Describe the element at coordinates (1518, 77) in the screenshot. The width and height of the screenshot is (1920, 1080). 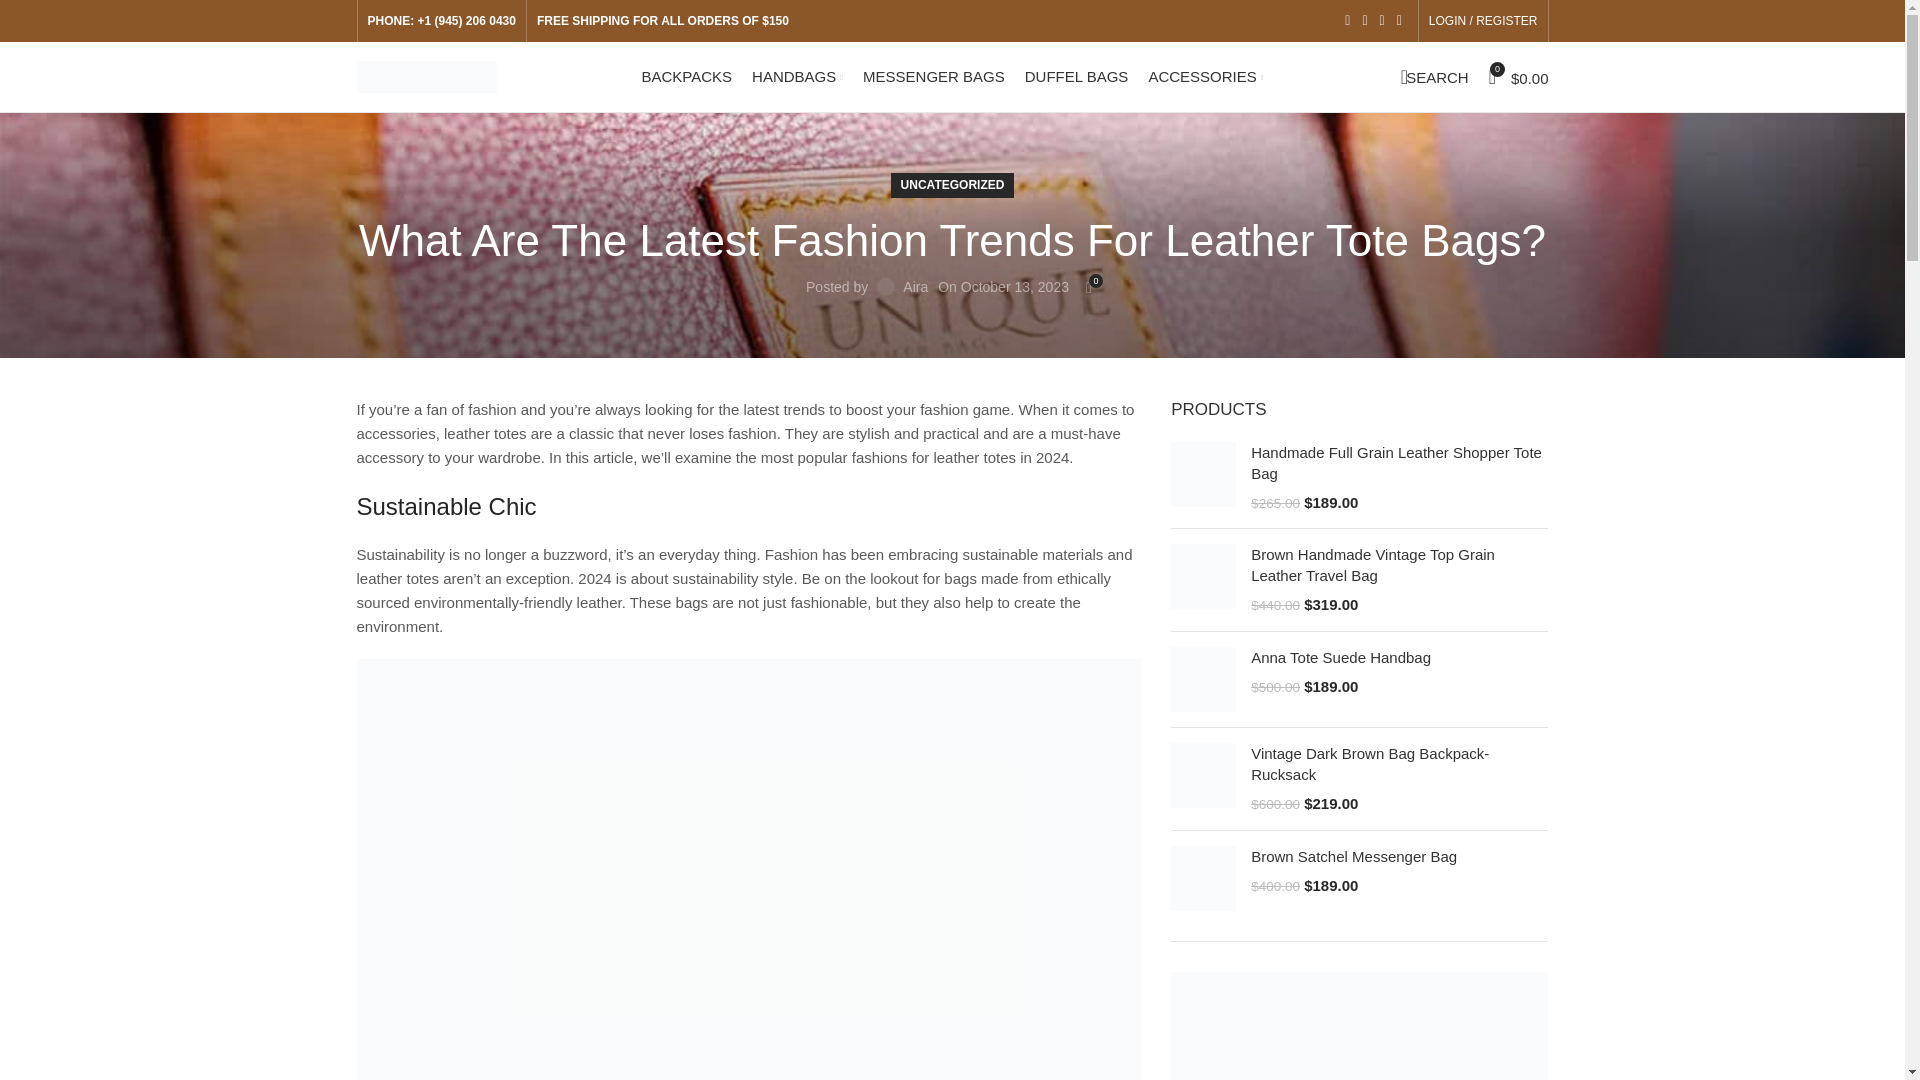
I see `Shopping cart` at that location.